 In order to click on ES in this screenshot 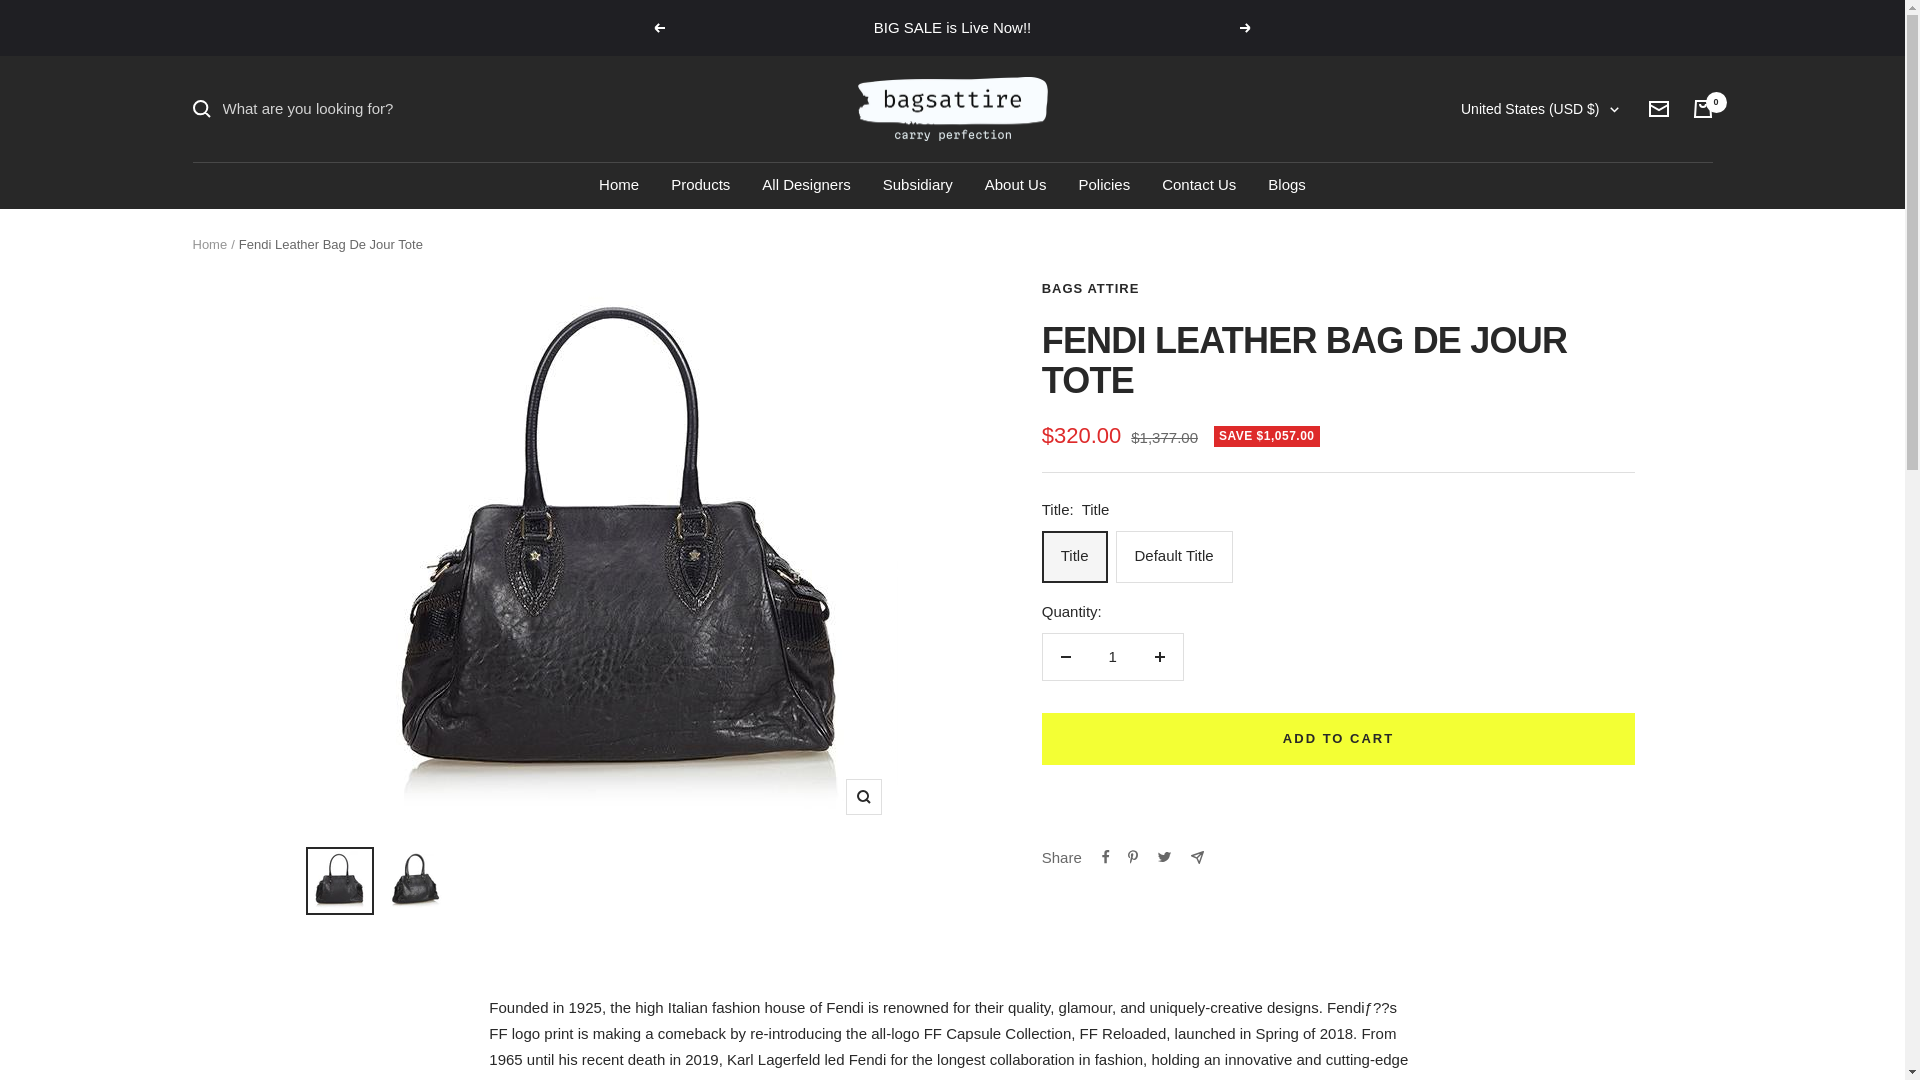, I will do `click(1486, 937)`.